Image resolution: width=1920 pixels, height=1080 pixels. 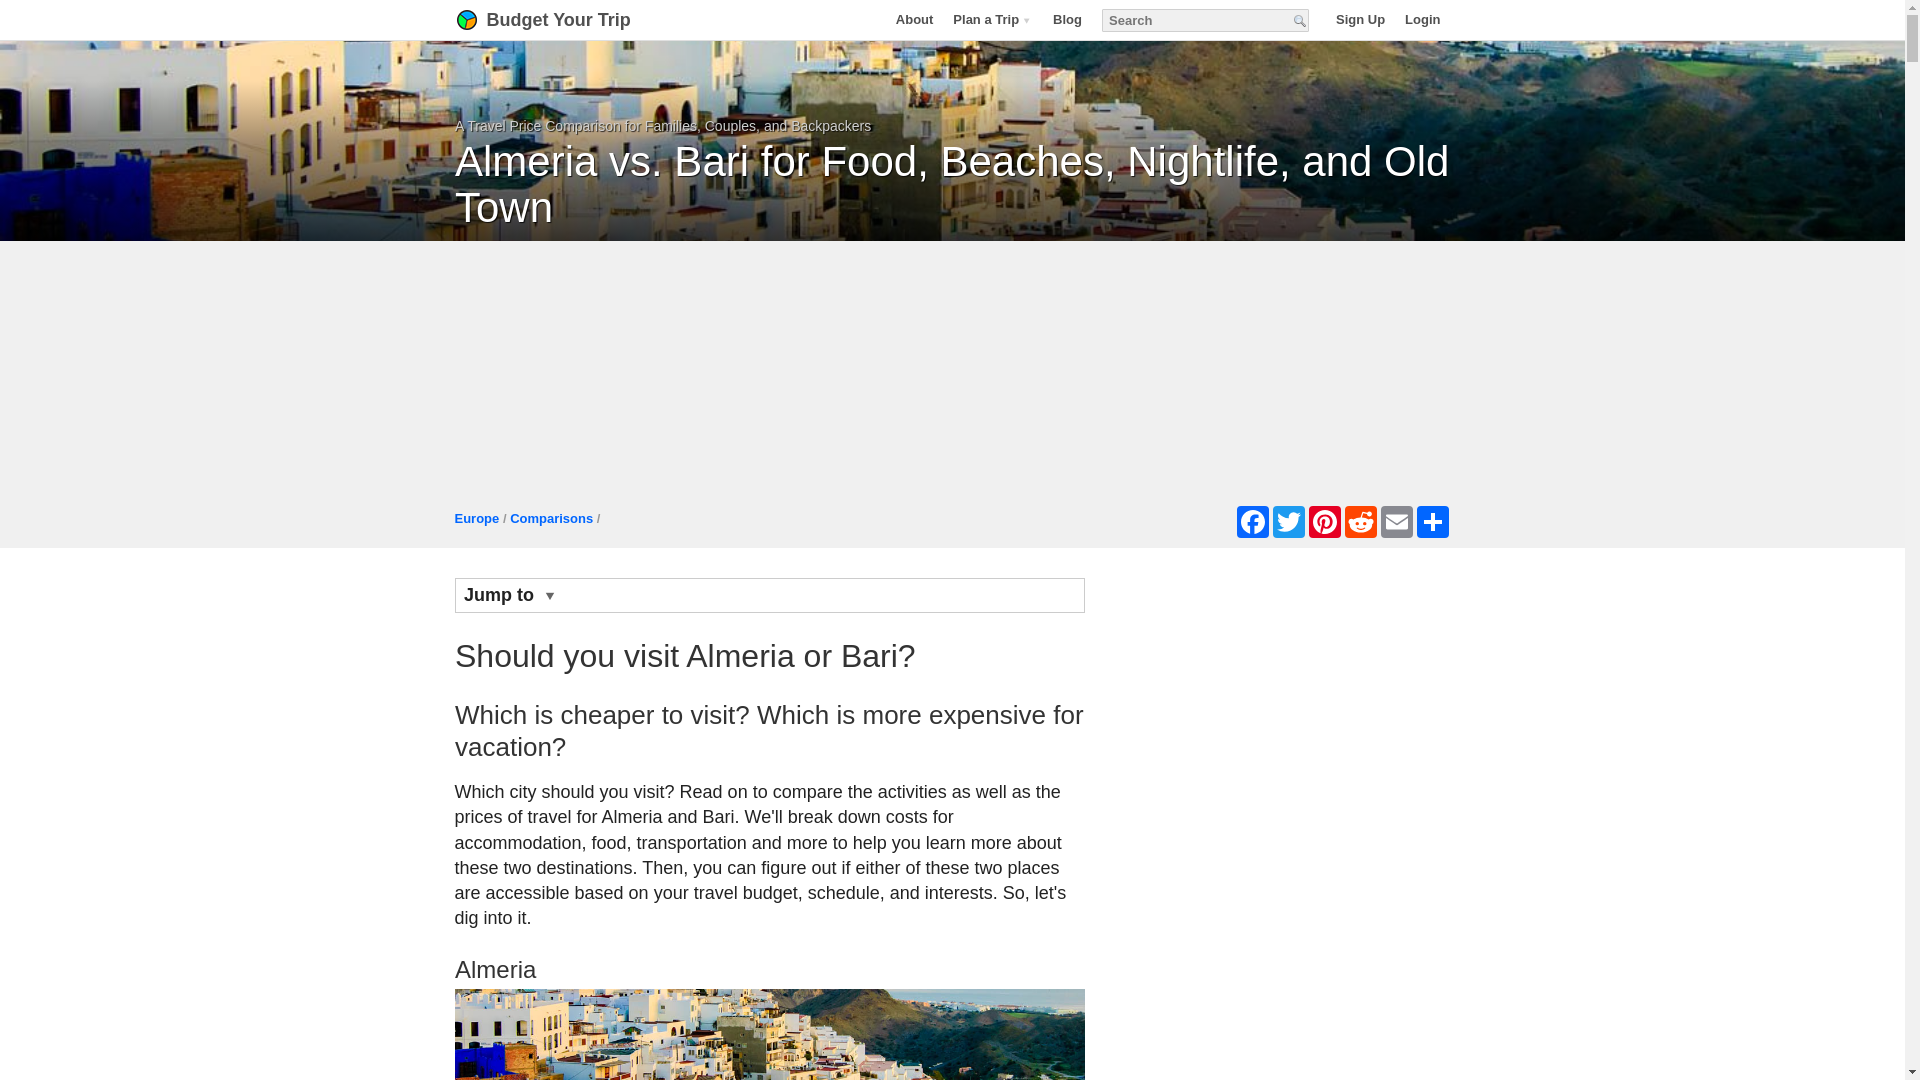 What do you see at coordinates (569, 20) in the screenshot?
I see `Budget Your Trip` at bounding box center [569, 20].